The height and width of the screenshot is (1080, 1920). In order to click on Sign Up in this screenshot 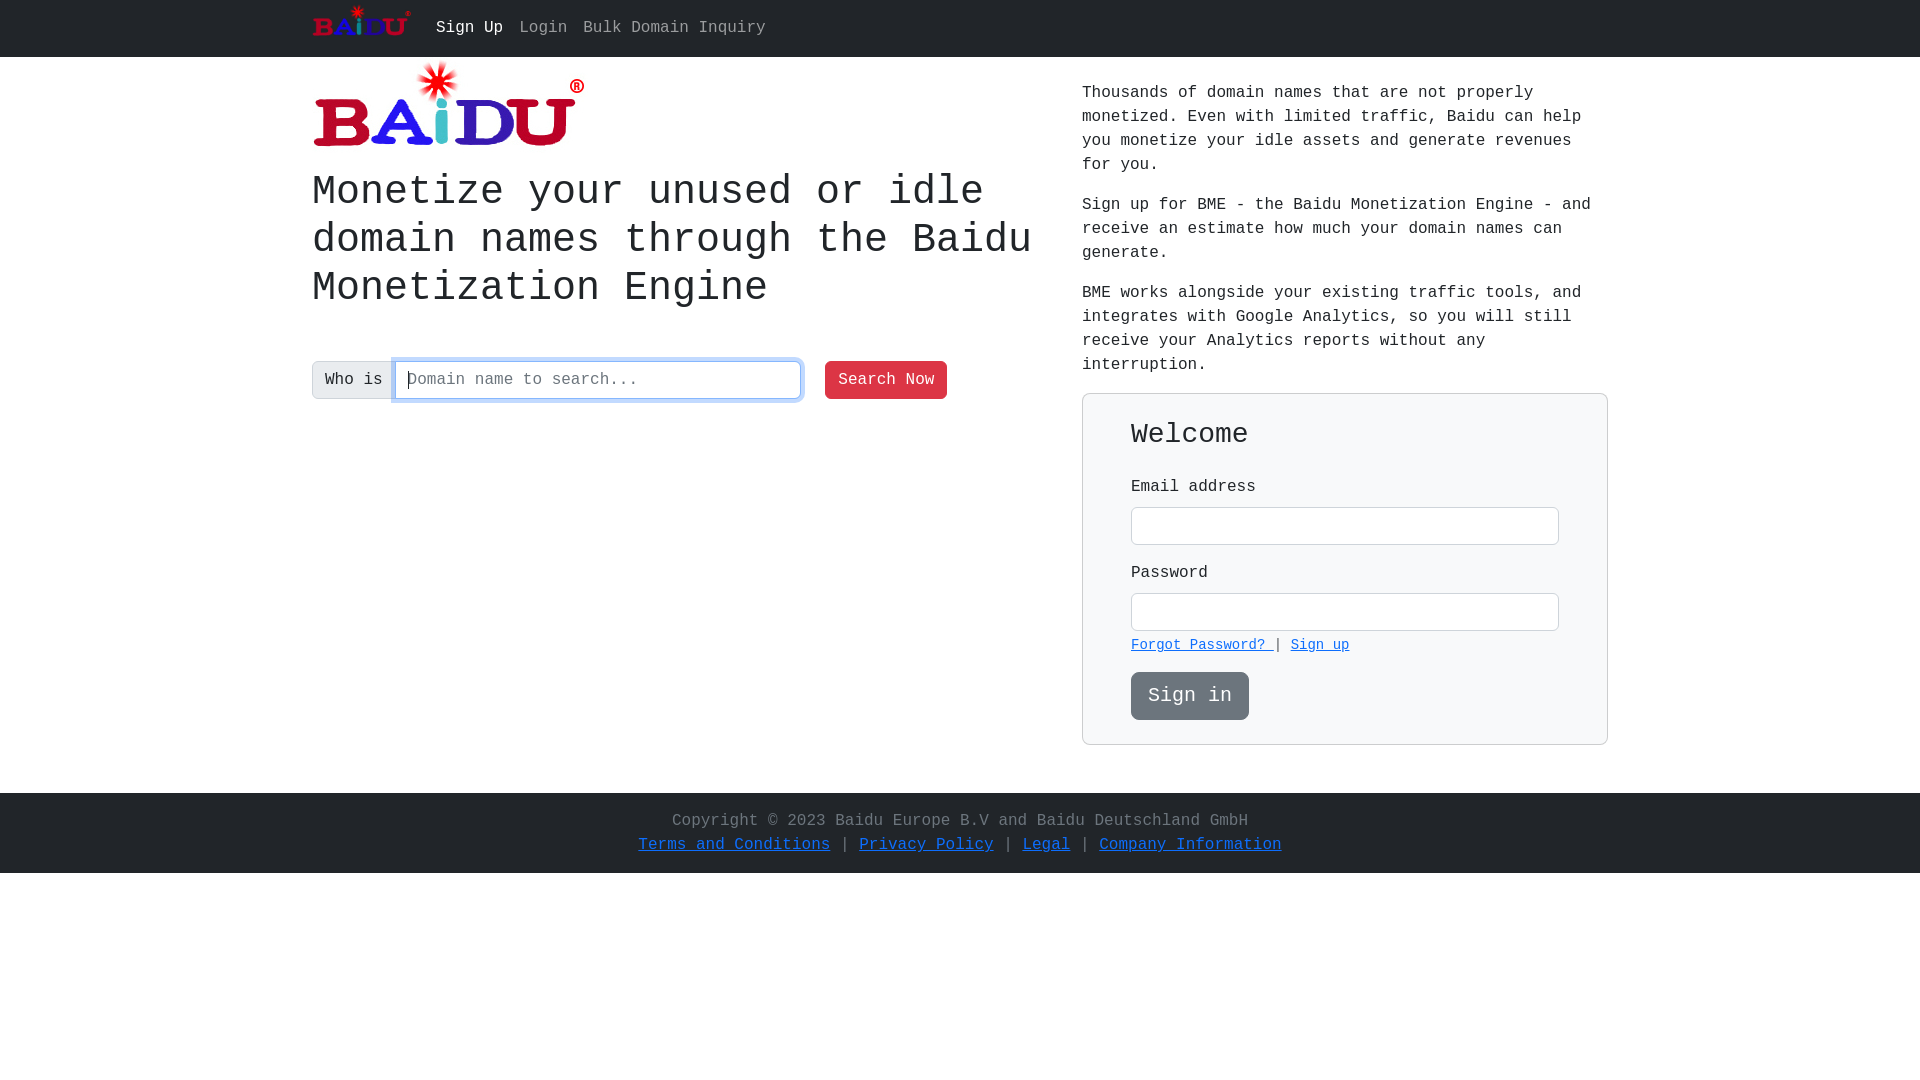, I will do `click(470, 28)`.